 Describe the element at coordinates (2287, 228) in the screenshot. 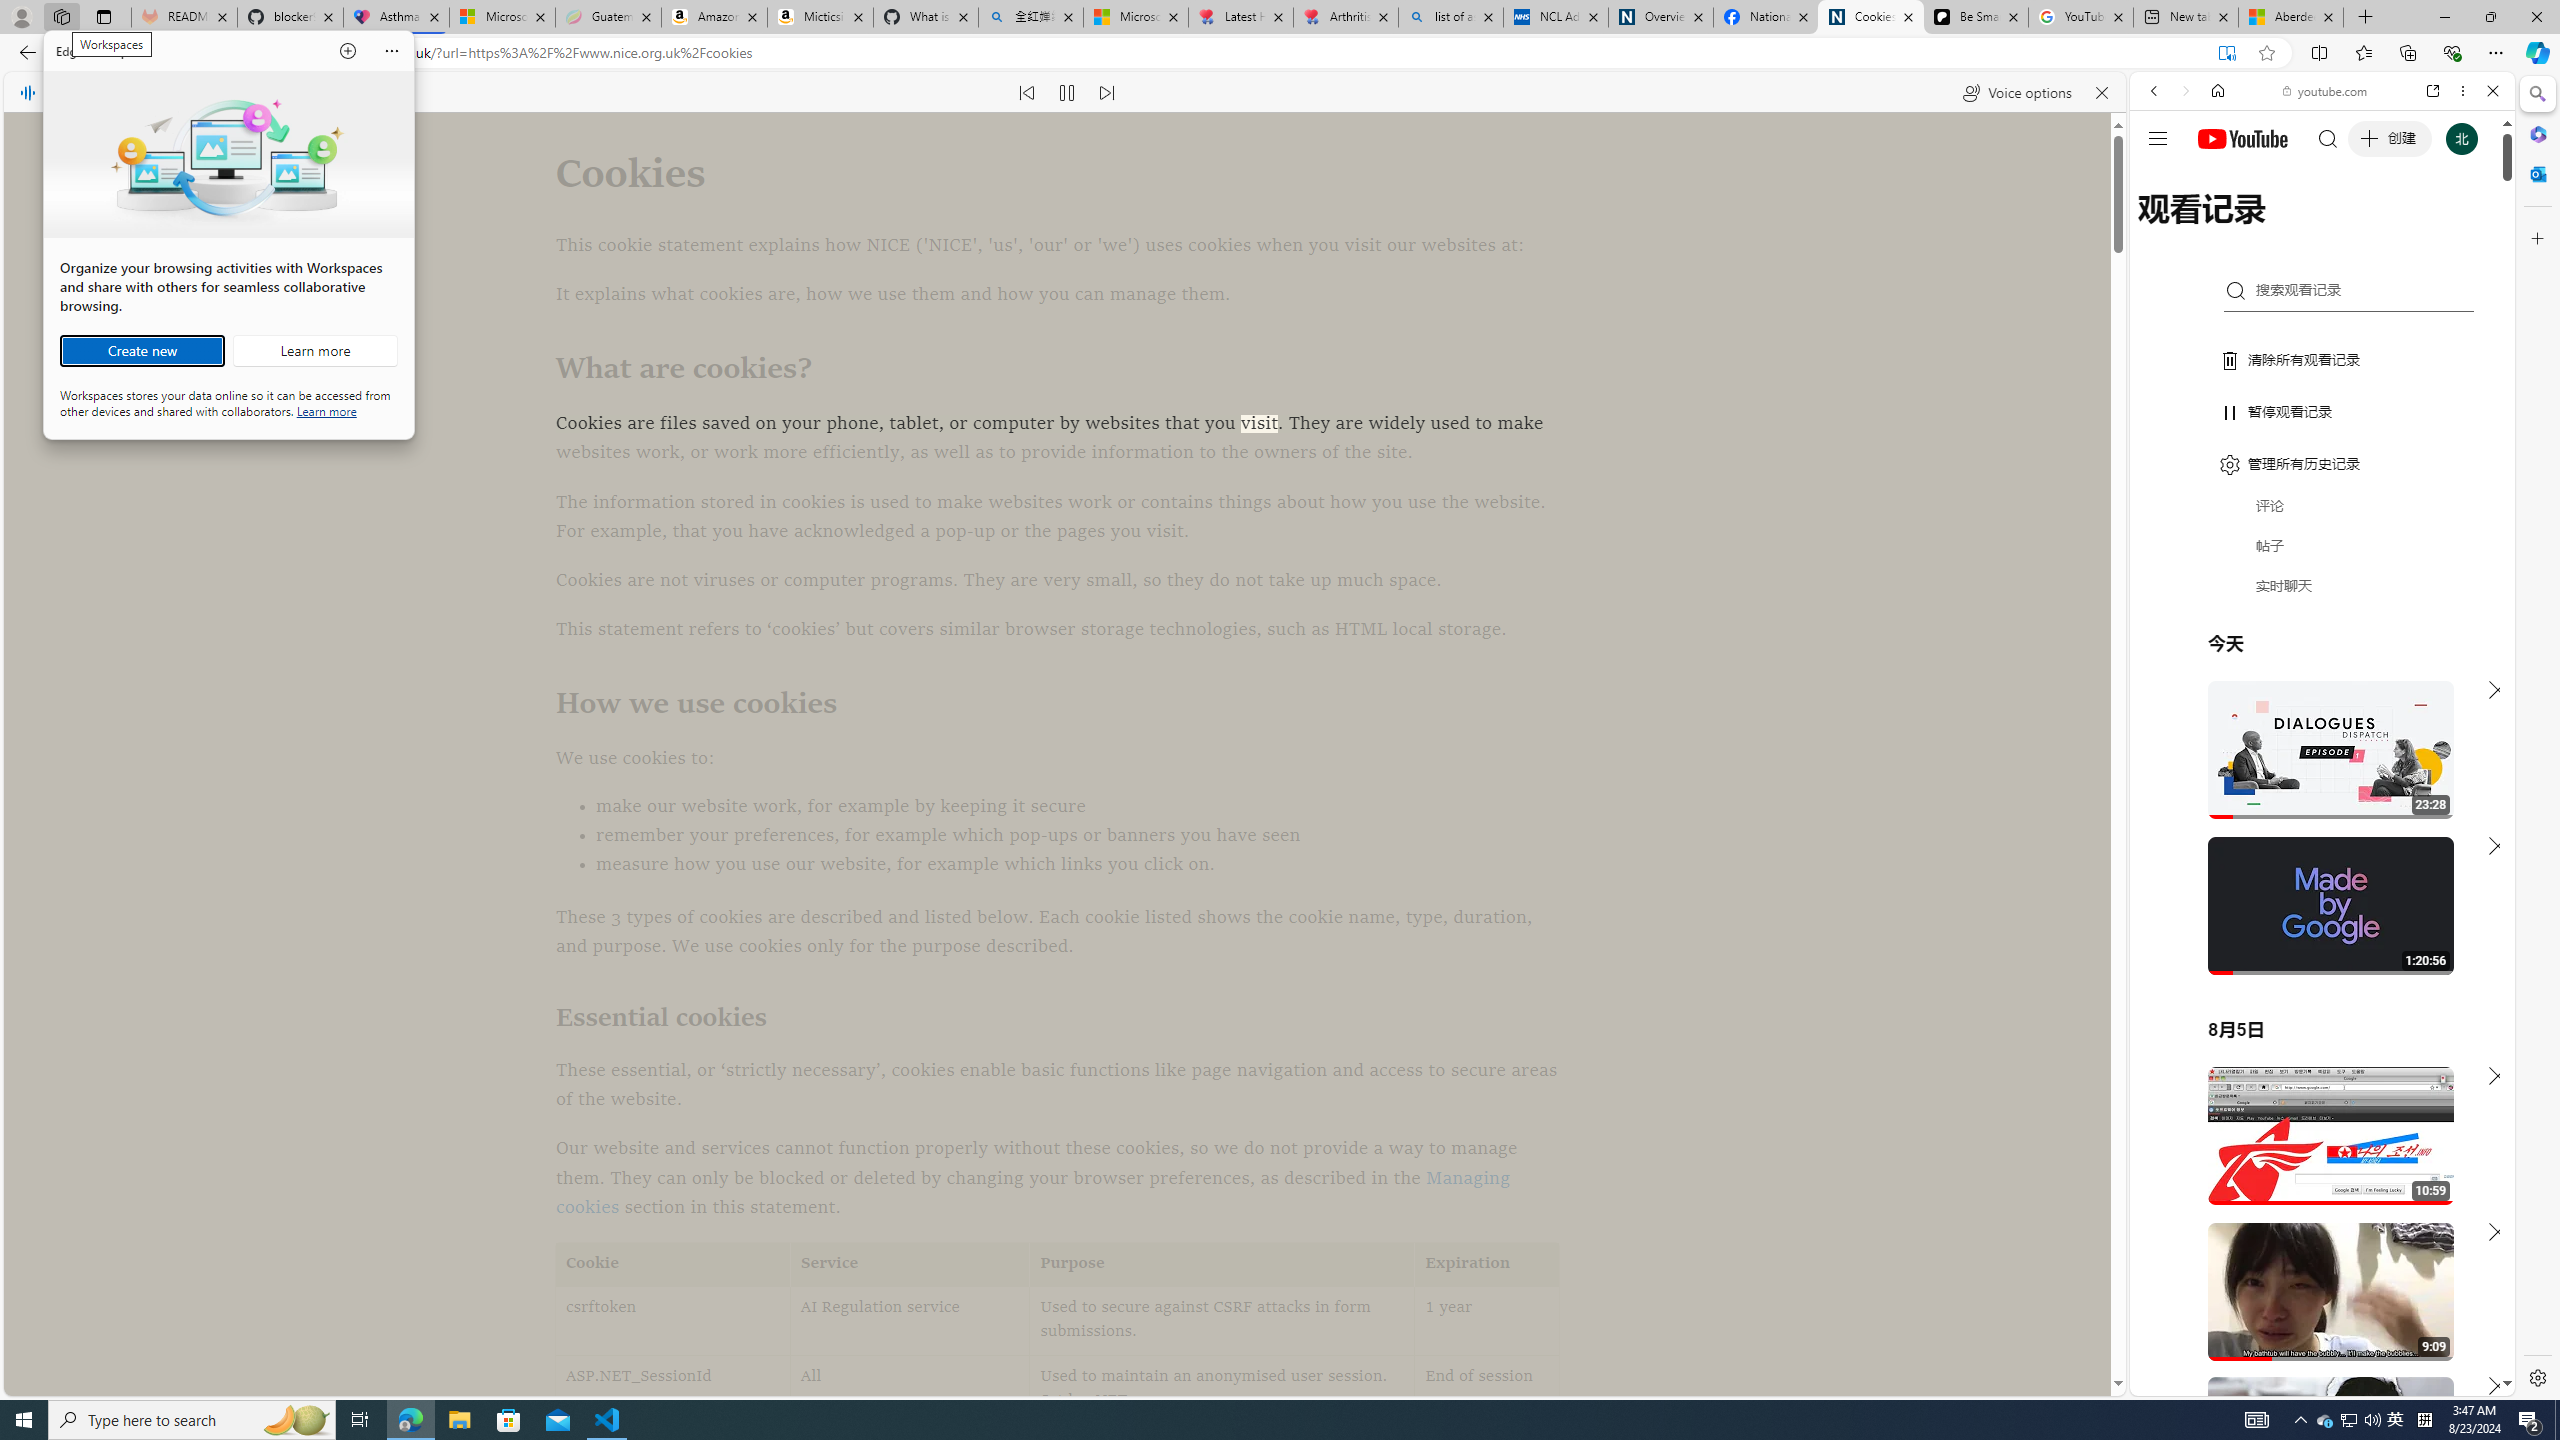

I see `Search Filter, VIDEOS` at that location.